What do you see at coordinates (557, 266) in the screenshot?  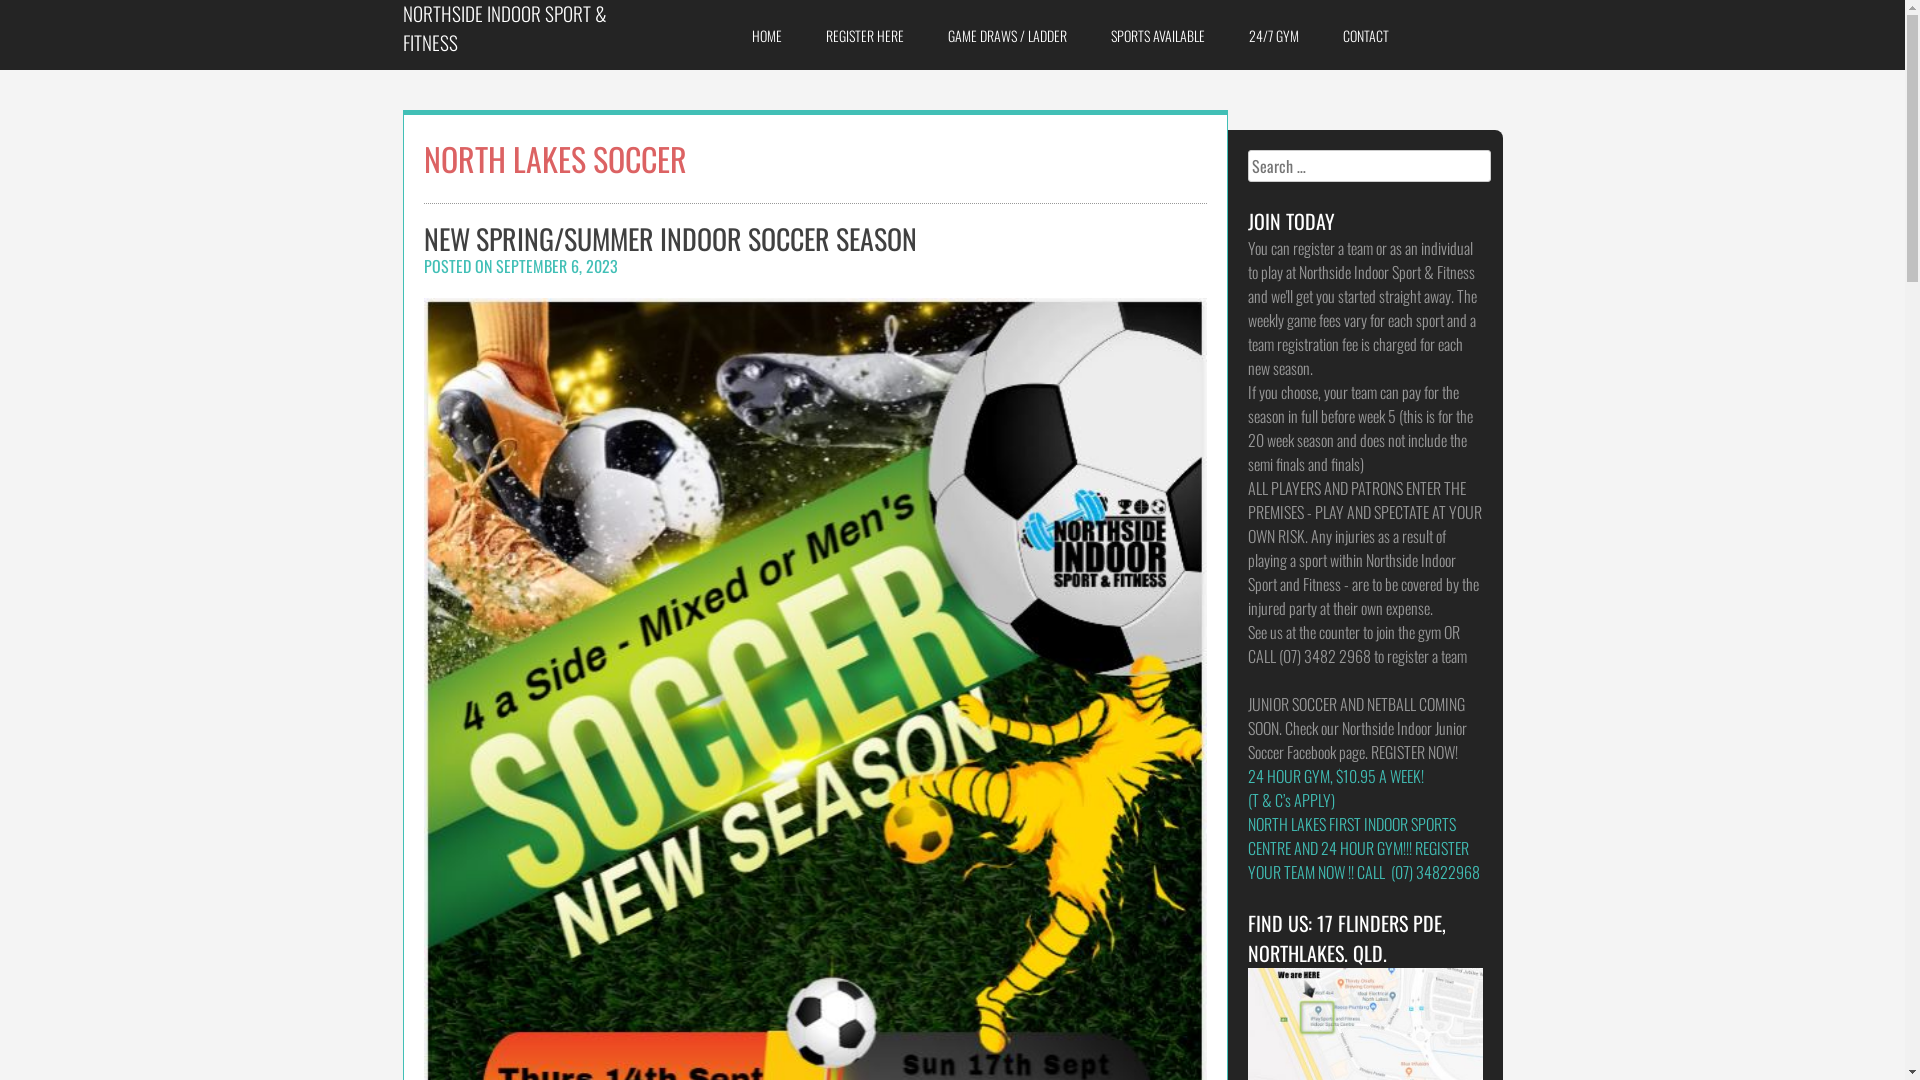 I see `SEPTEMBER 6, 2023` at bounding box center [557, 266].